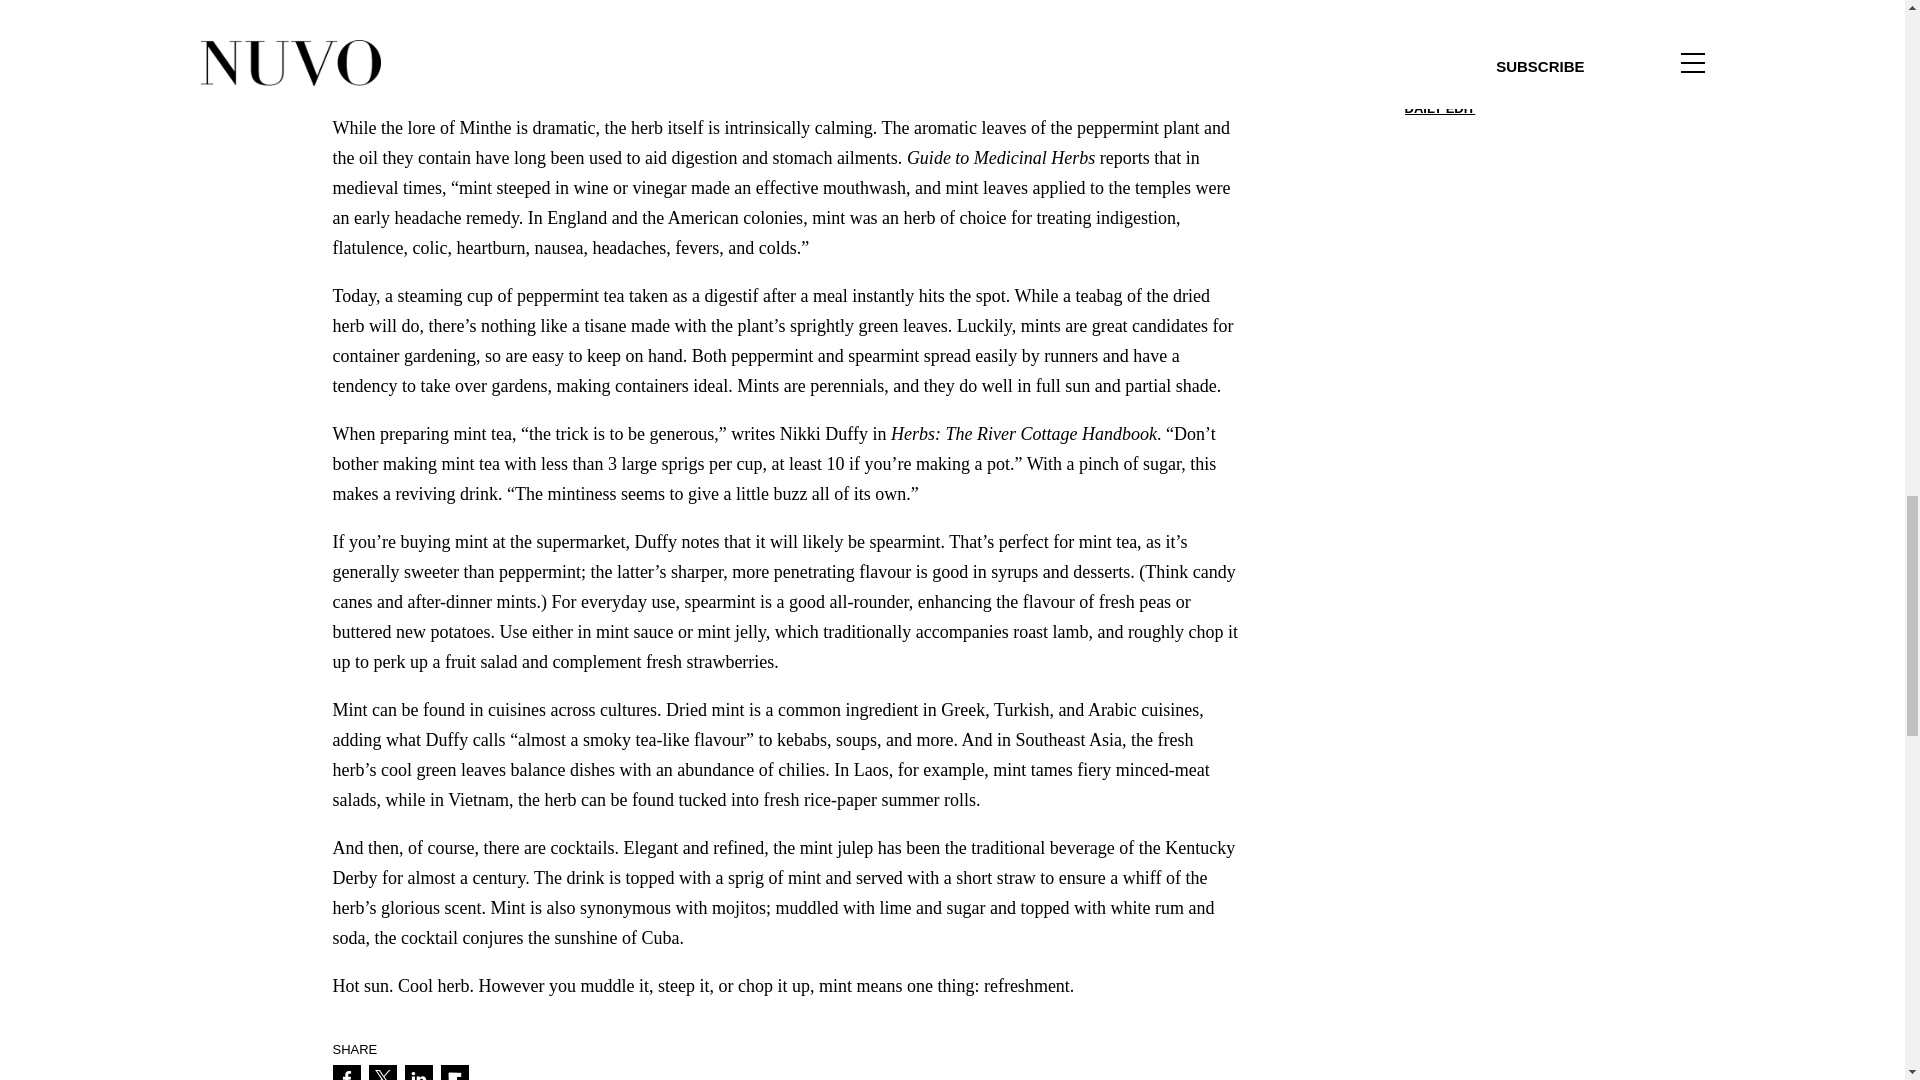  I want to click on Facebook, so click(346, 1072).